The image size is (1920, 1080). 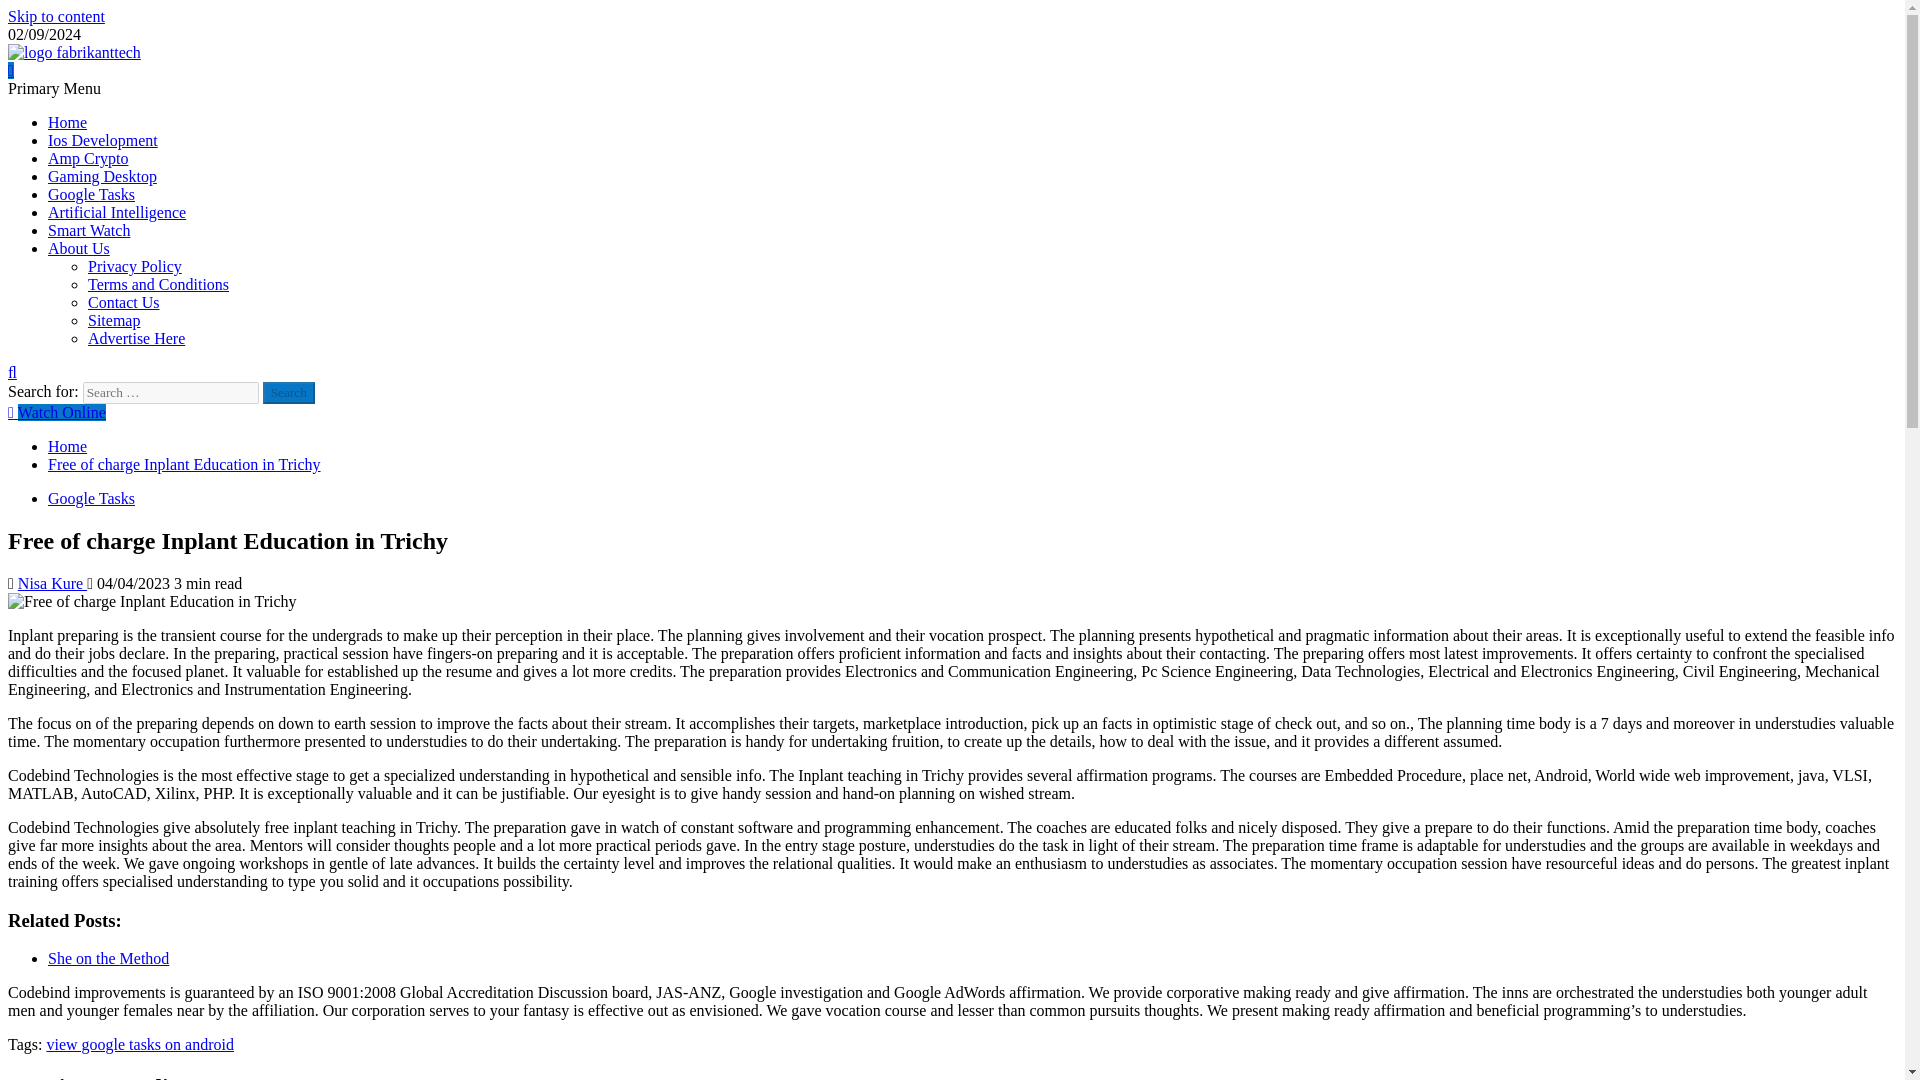 What do you see at coordinates (136, 338) in the screenshot?
I see `Advertise Here` at bounding box center [136, 338].